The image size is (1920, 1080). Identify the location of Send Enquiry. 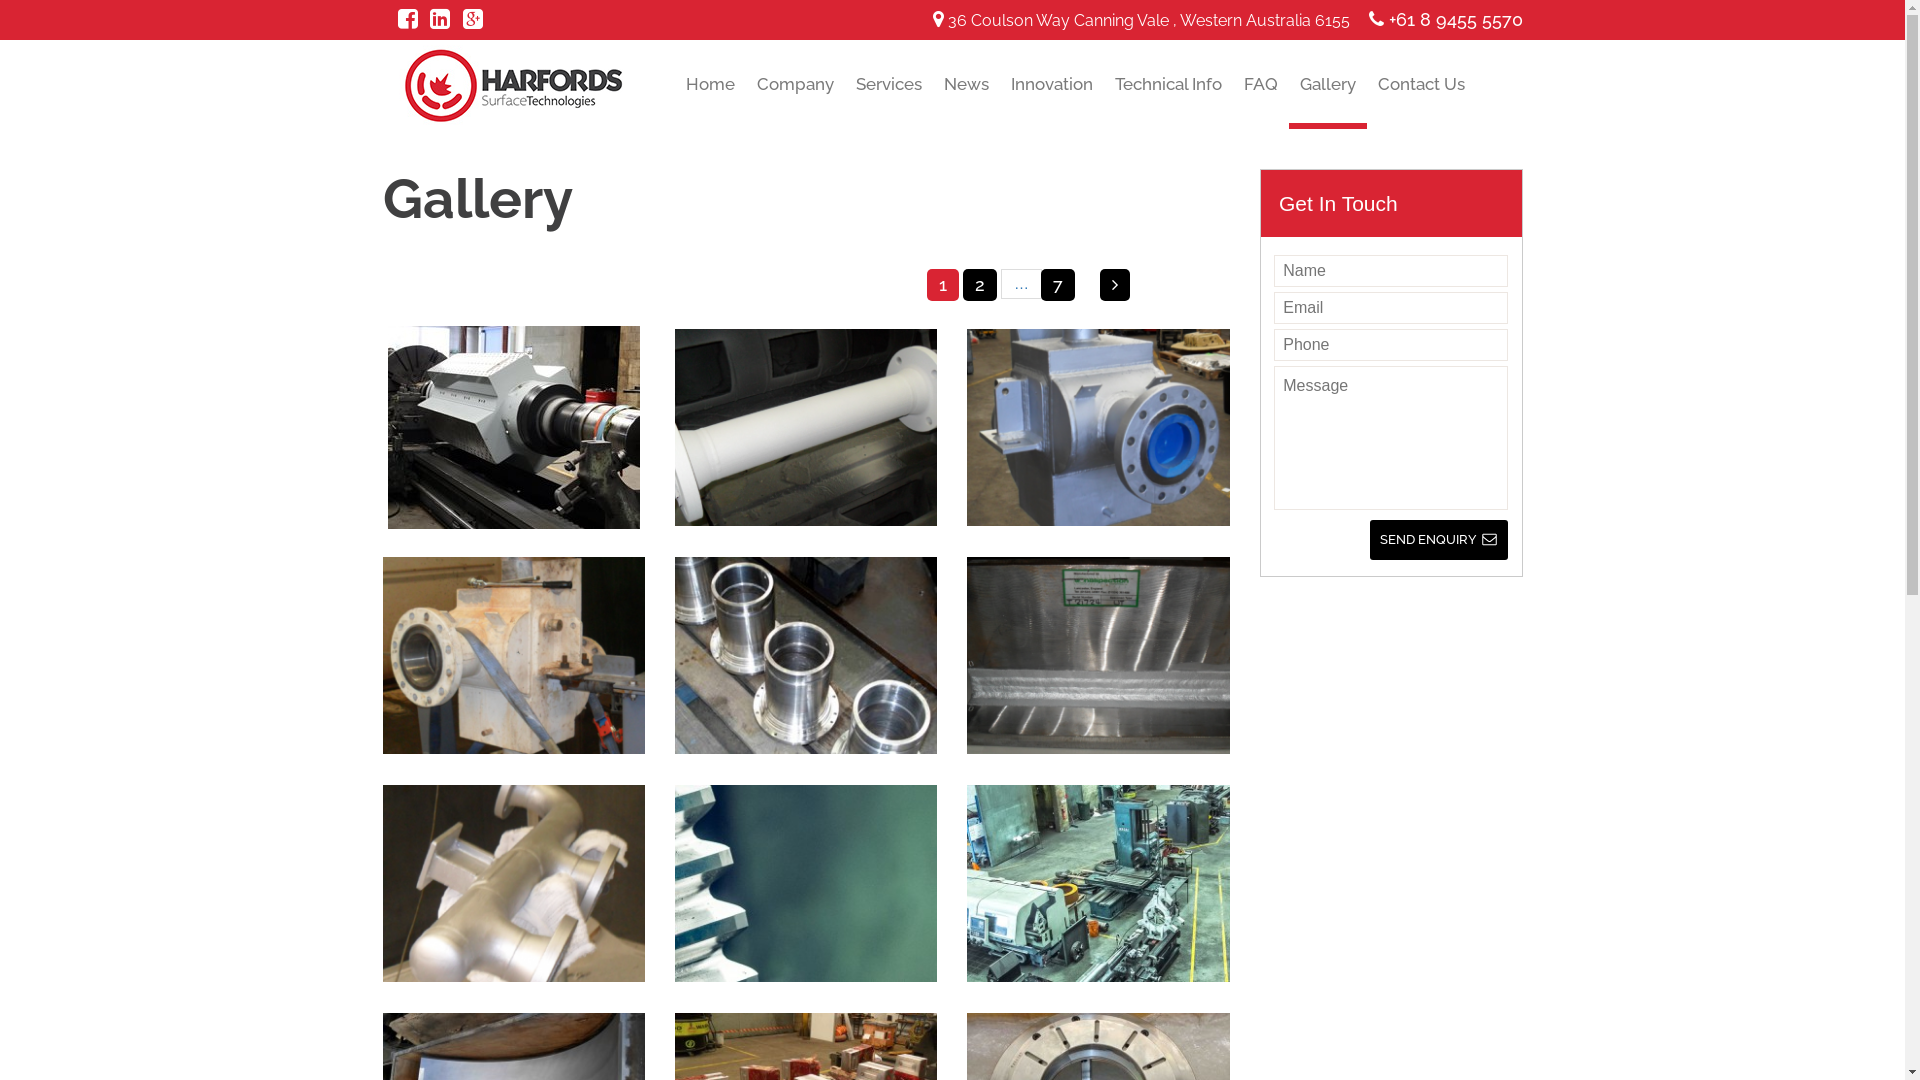
(1439, 540).